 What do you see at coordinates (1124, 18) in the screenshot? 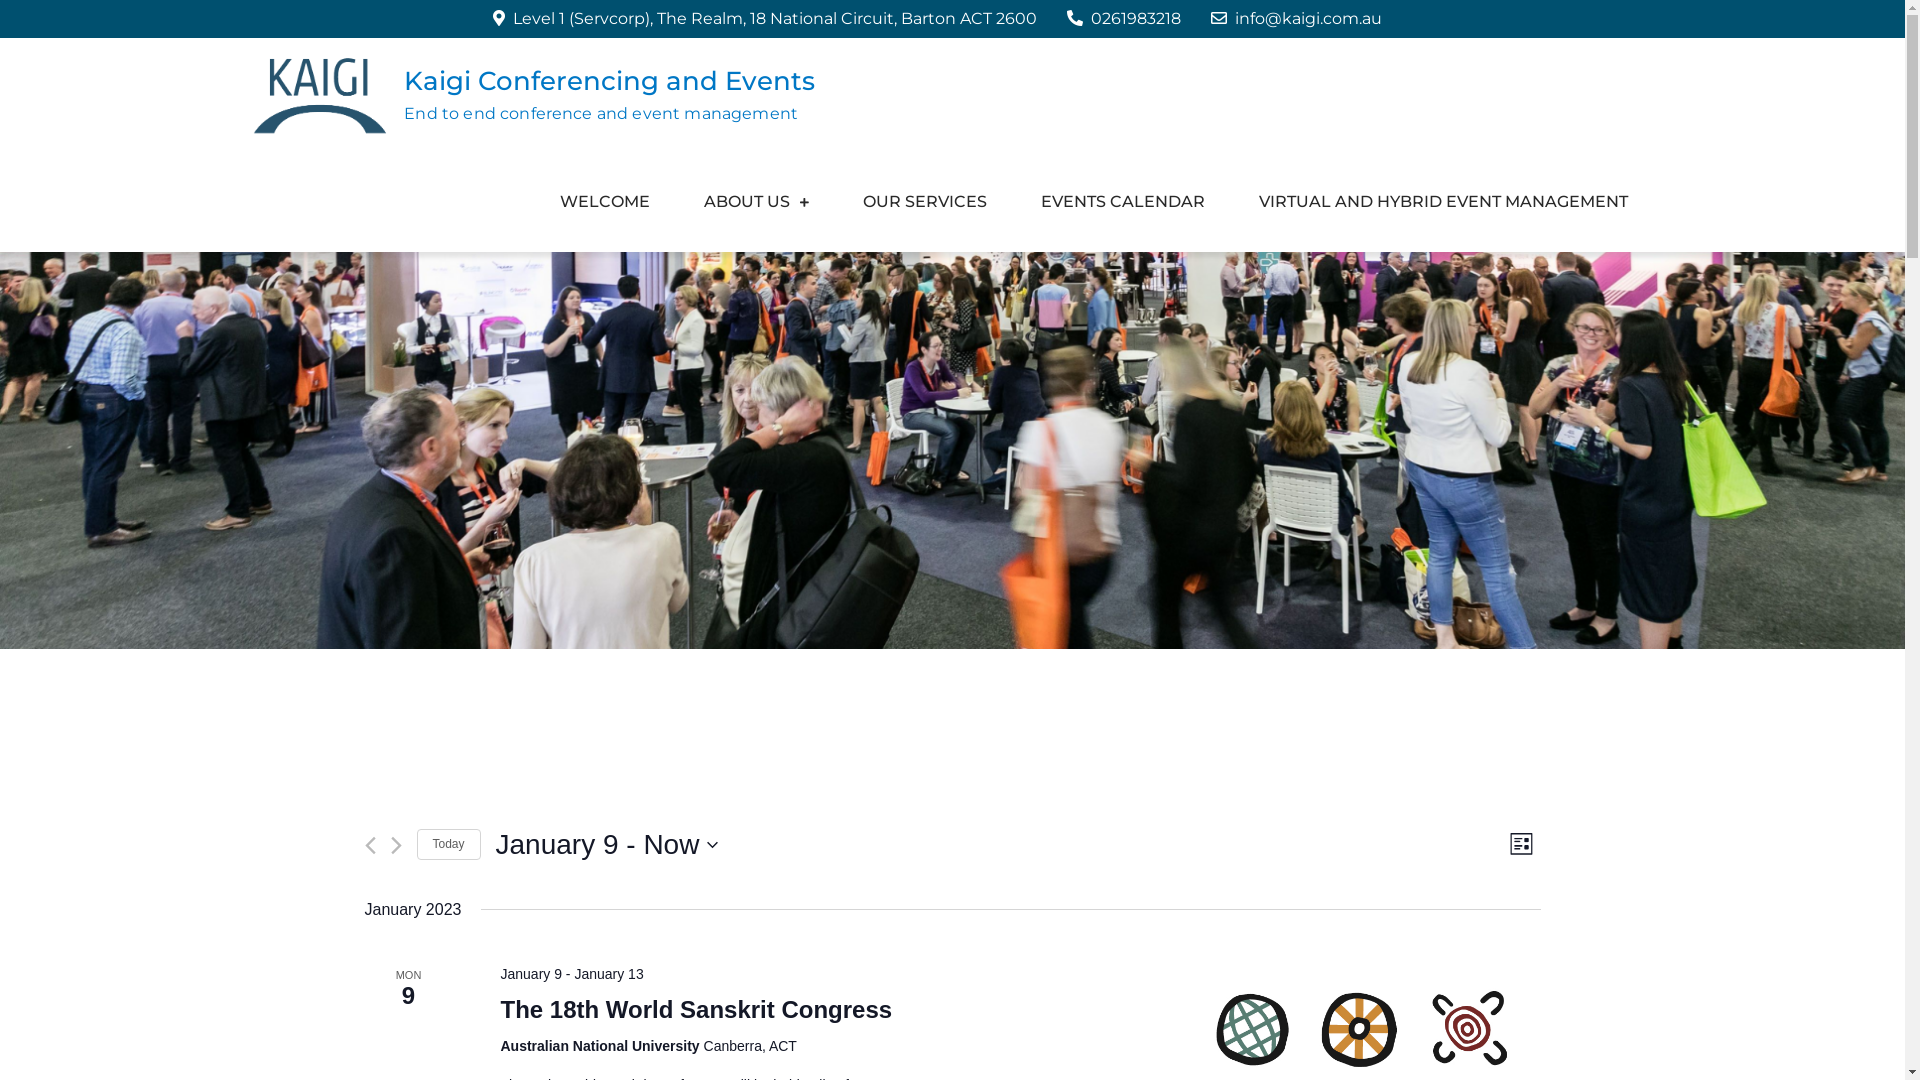
I see `0261983218` at bounding box center [1124, 18].